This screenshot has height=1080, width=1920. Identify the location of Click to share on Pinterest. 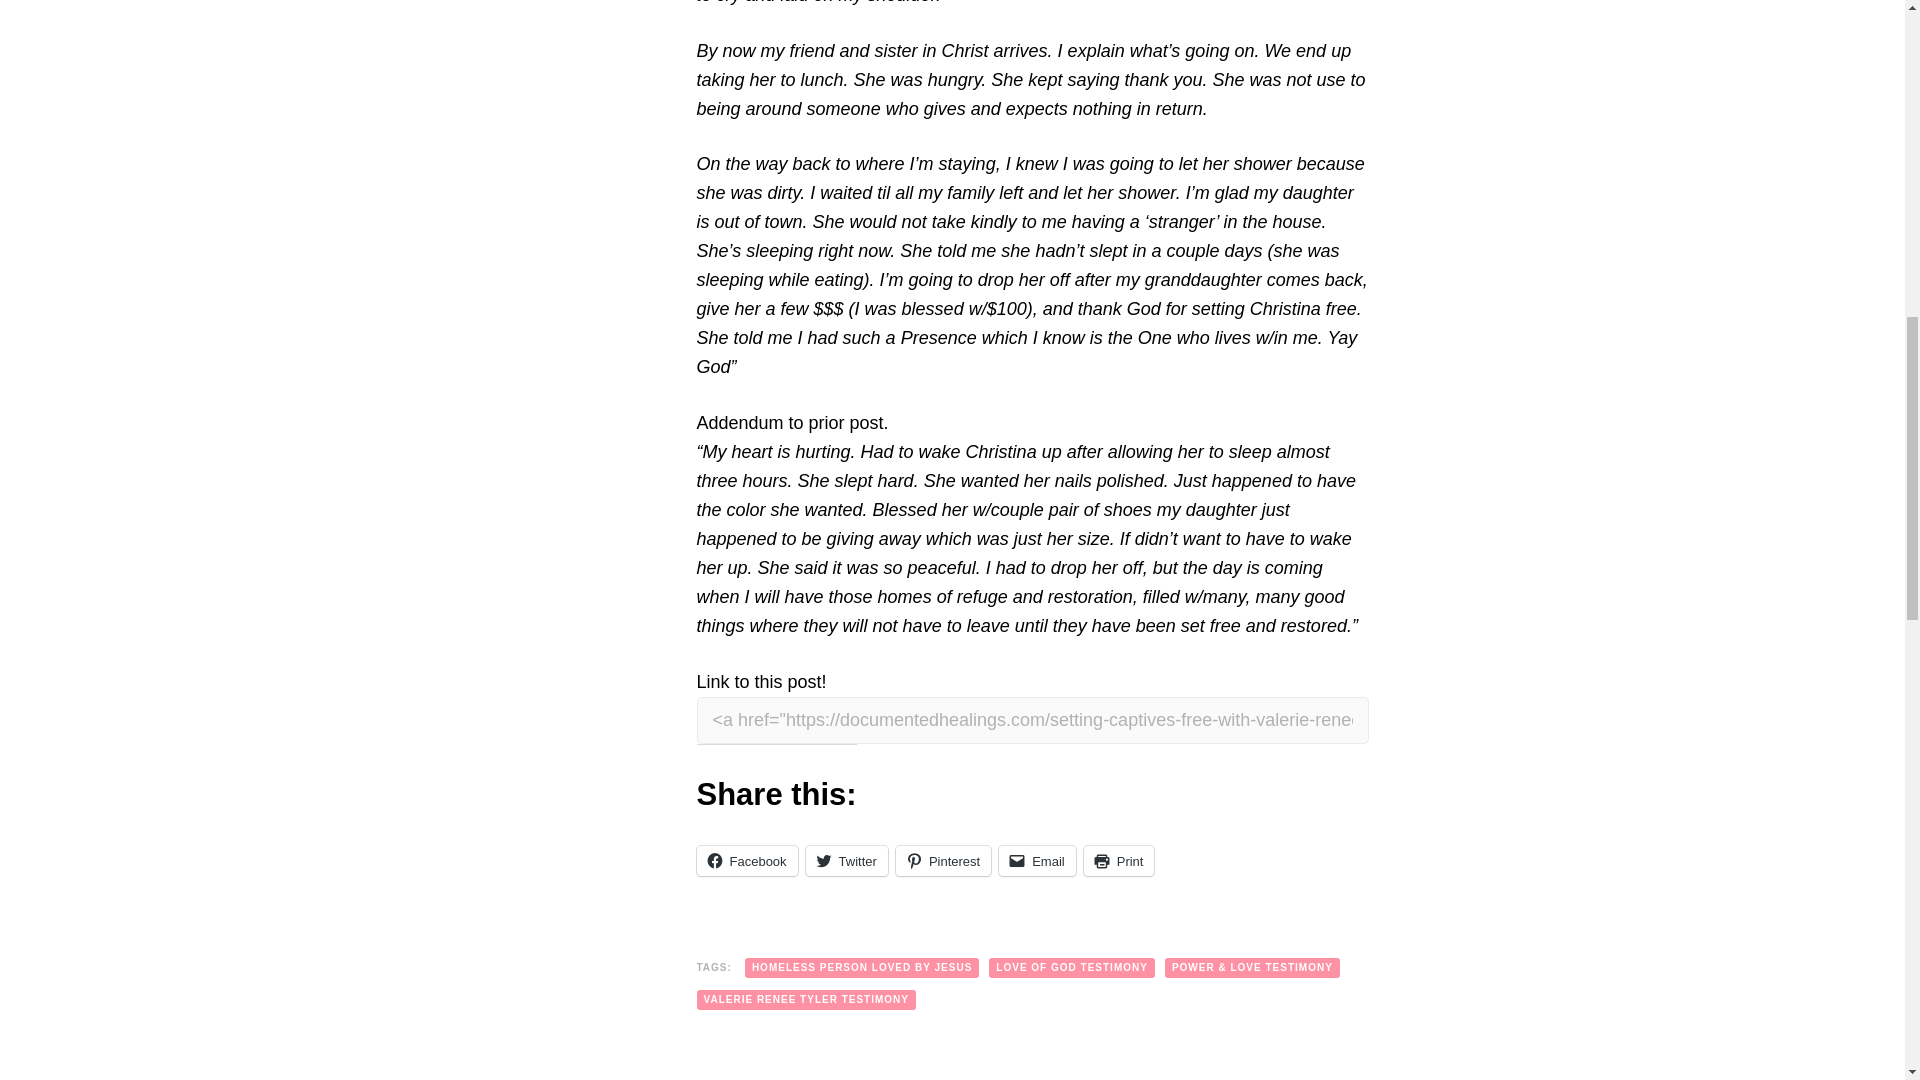
(943, 860).